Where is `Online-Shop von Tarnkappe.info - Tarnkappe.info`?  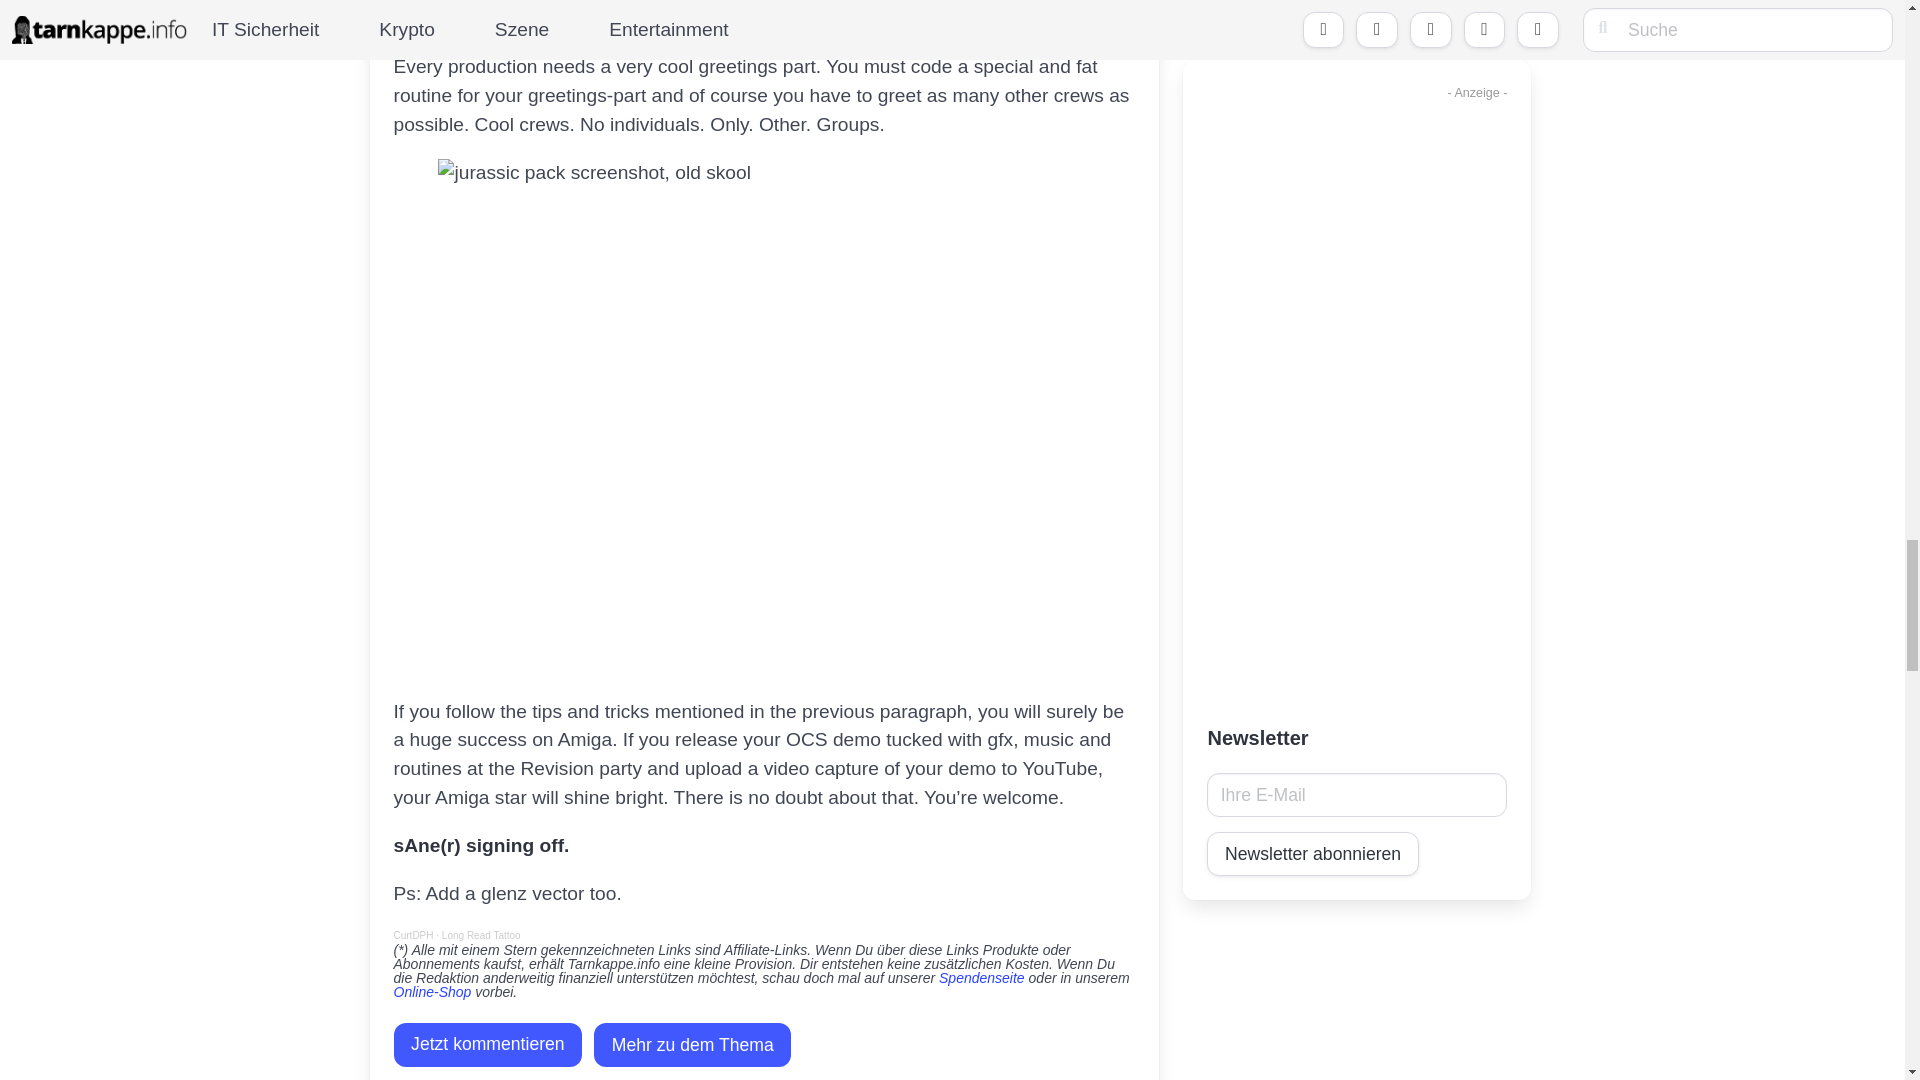
Online-Shop von Tarnkappe.info - Tarnkappe.info is located at coordinates (432, 992).